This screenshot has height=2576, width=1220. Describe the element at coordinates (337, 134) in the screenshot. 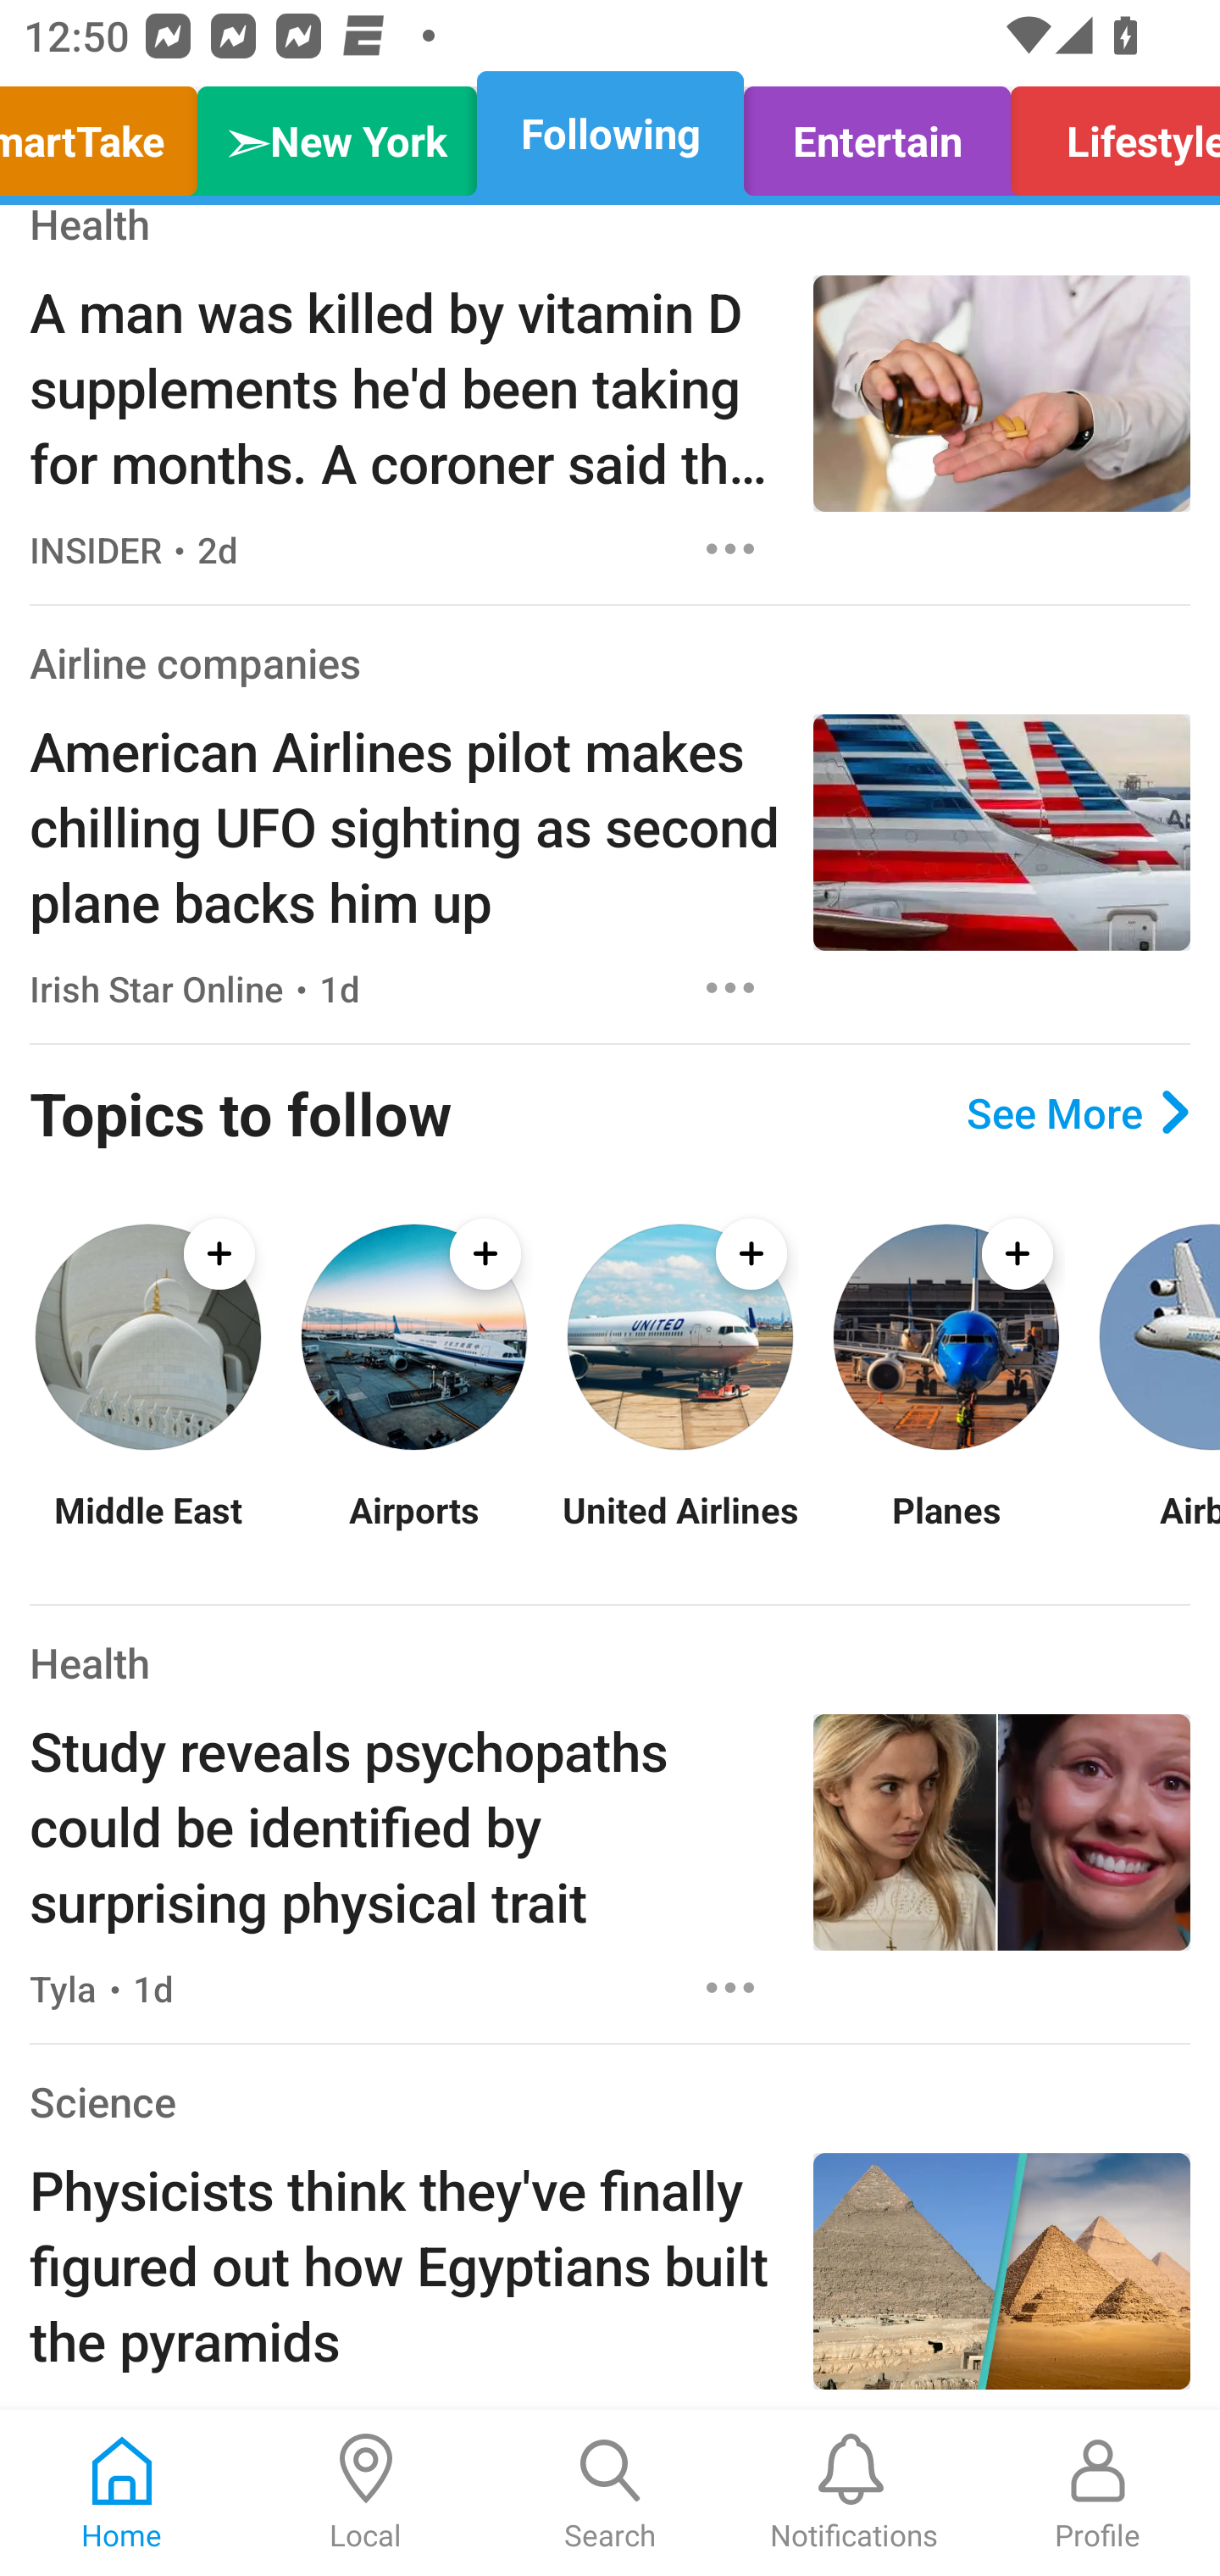

I see `➣New York` at that location.